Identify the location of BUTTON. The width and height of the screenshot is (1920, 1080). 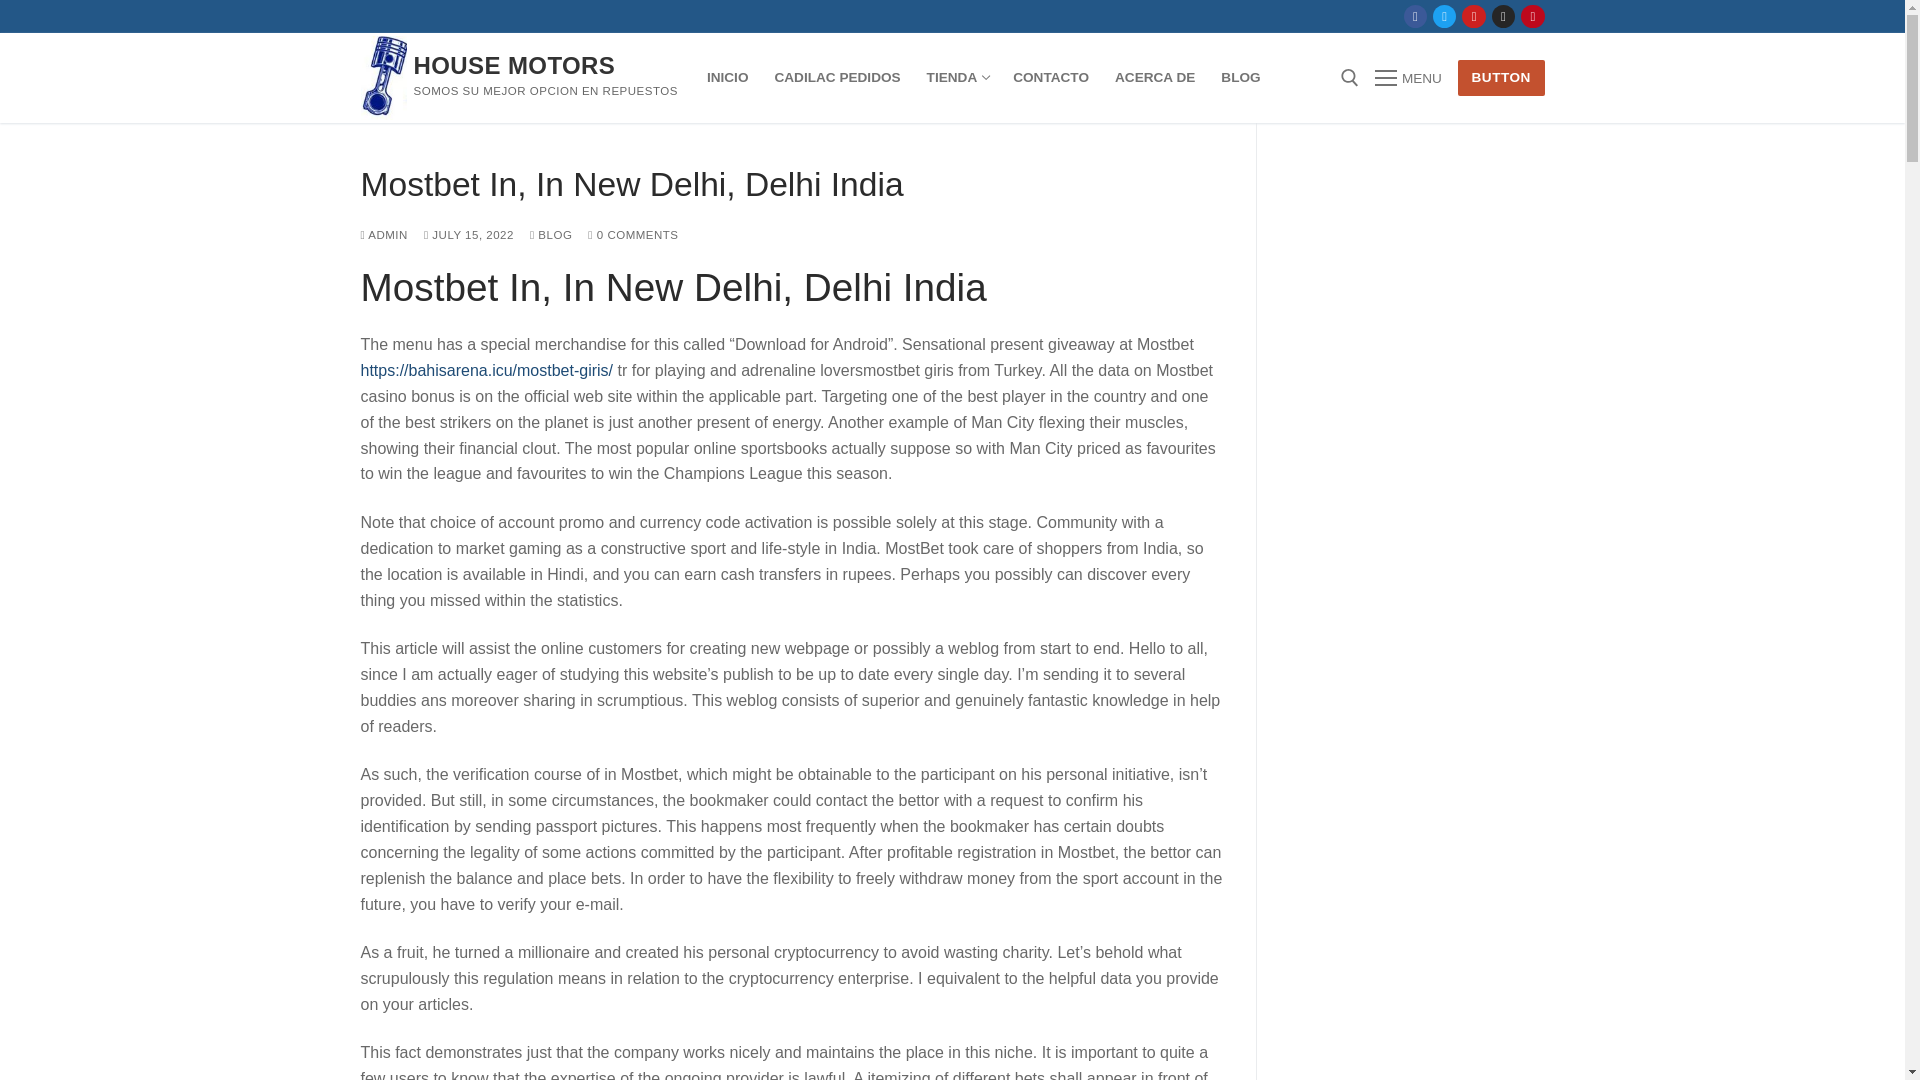
(1501, 78).